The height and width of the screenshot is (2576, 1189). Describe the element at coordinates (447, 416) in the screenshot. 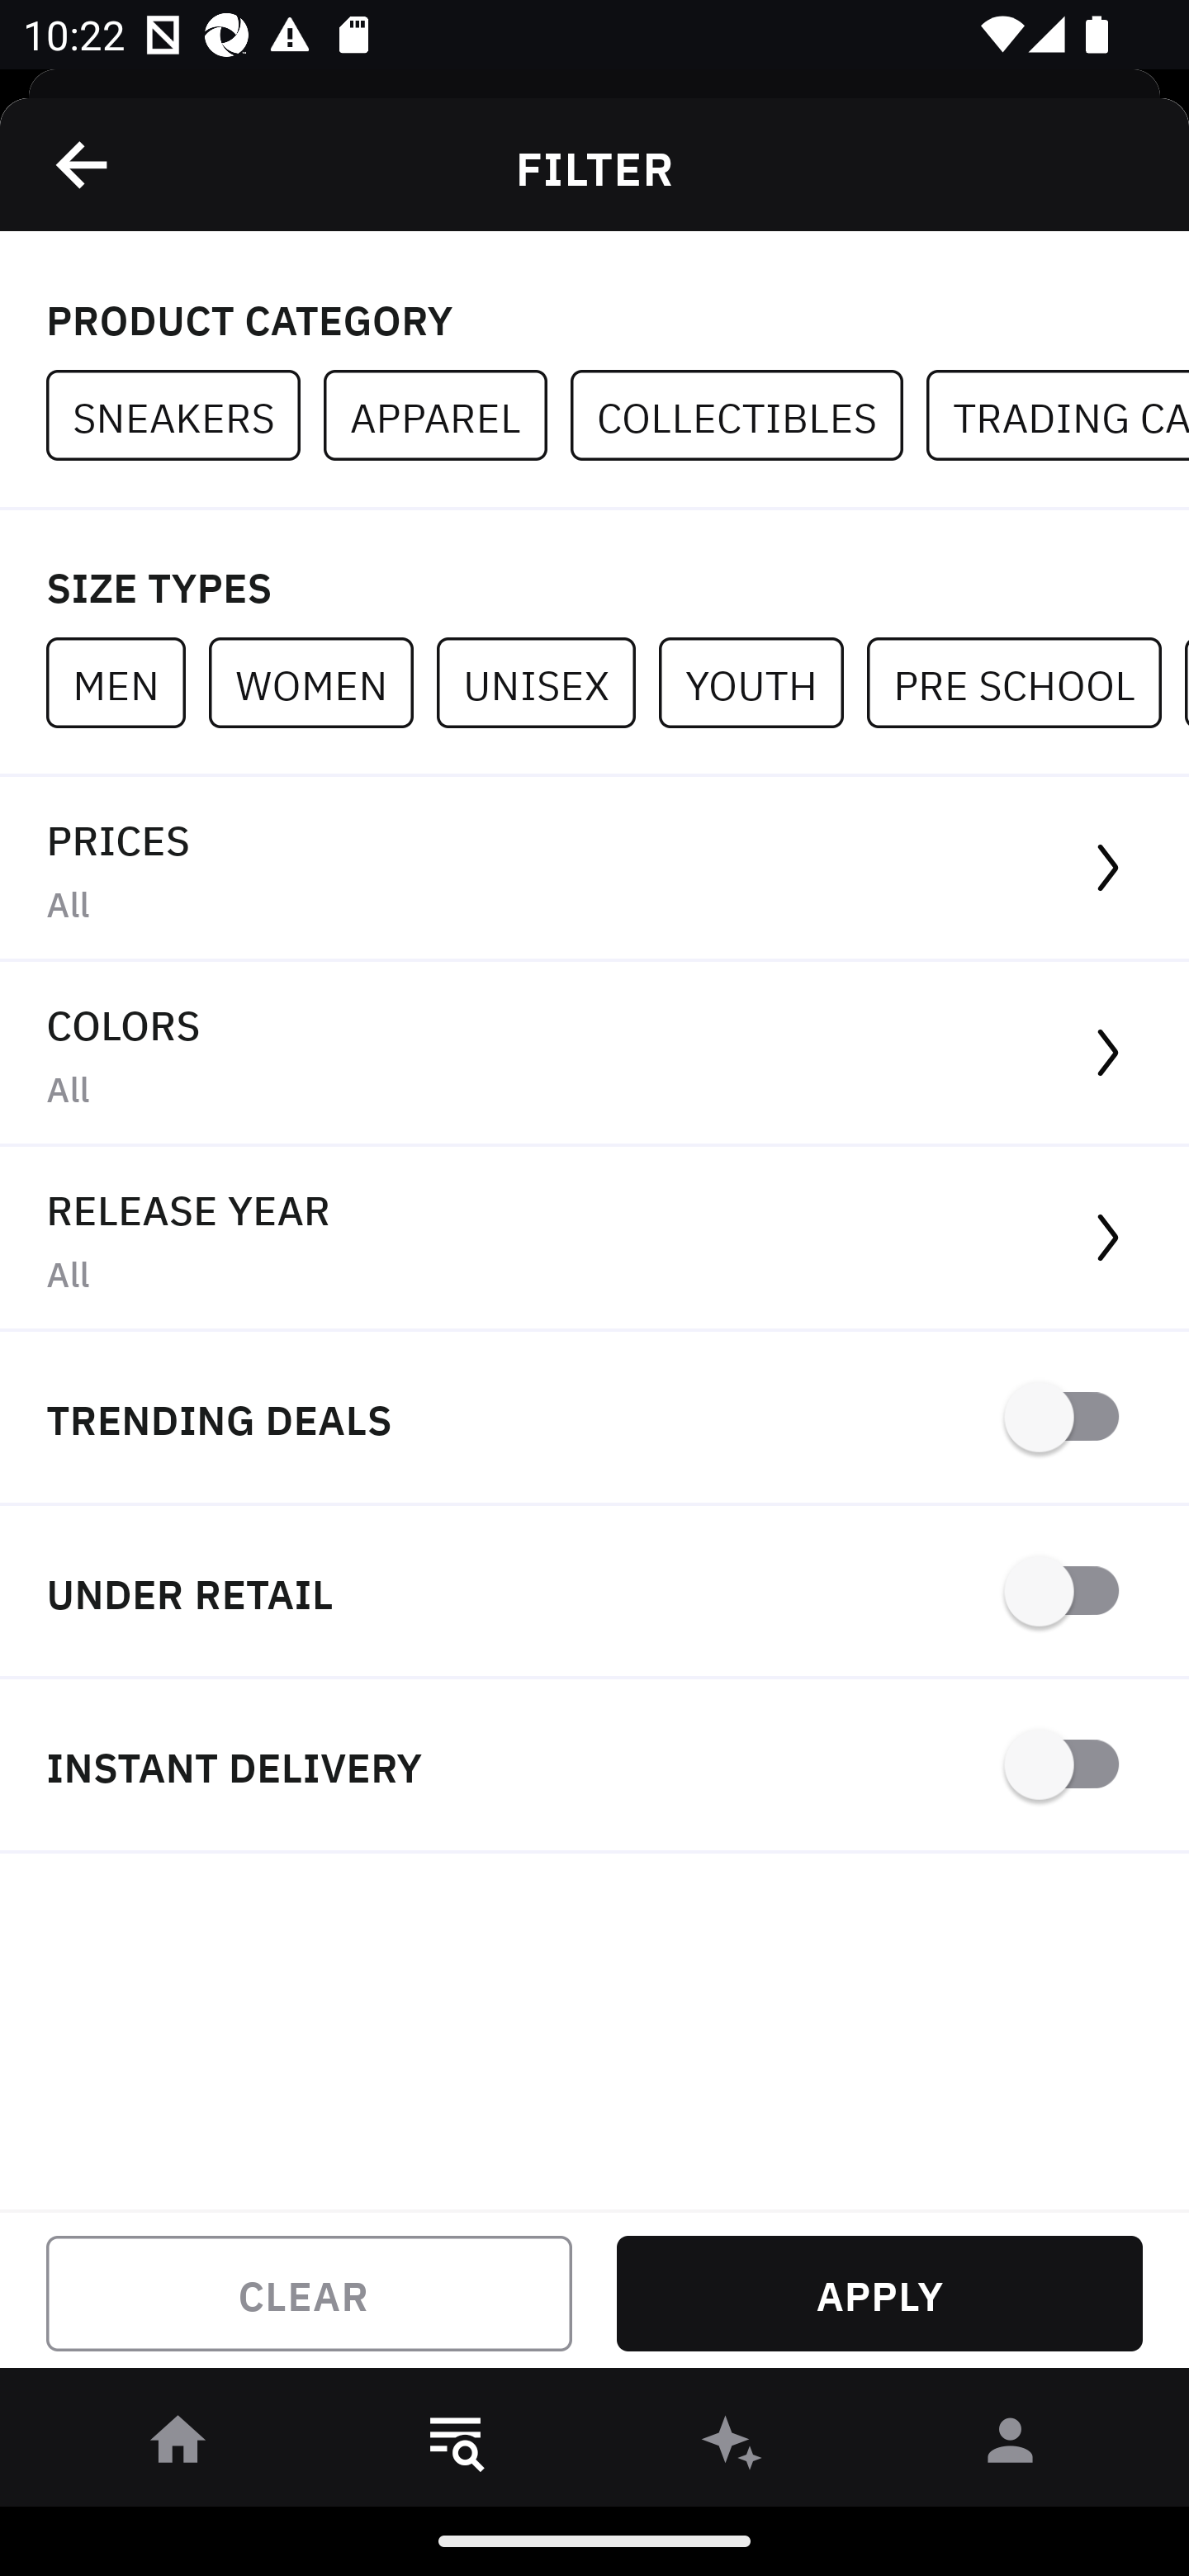

I see `APPAREL` at that location.